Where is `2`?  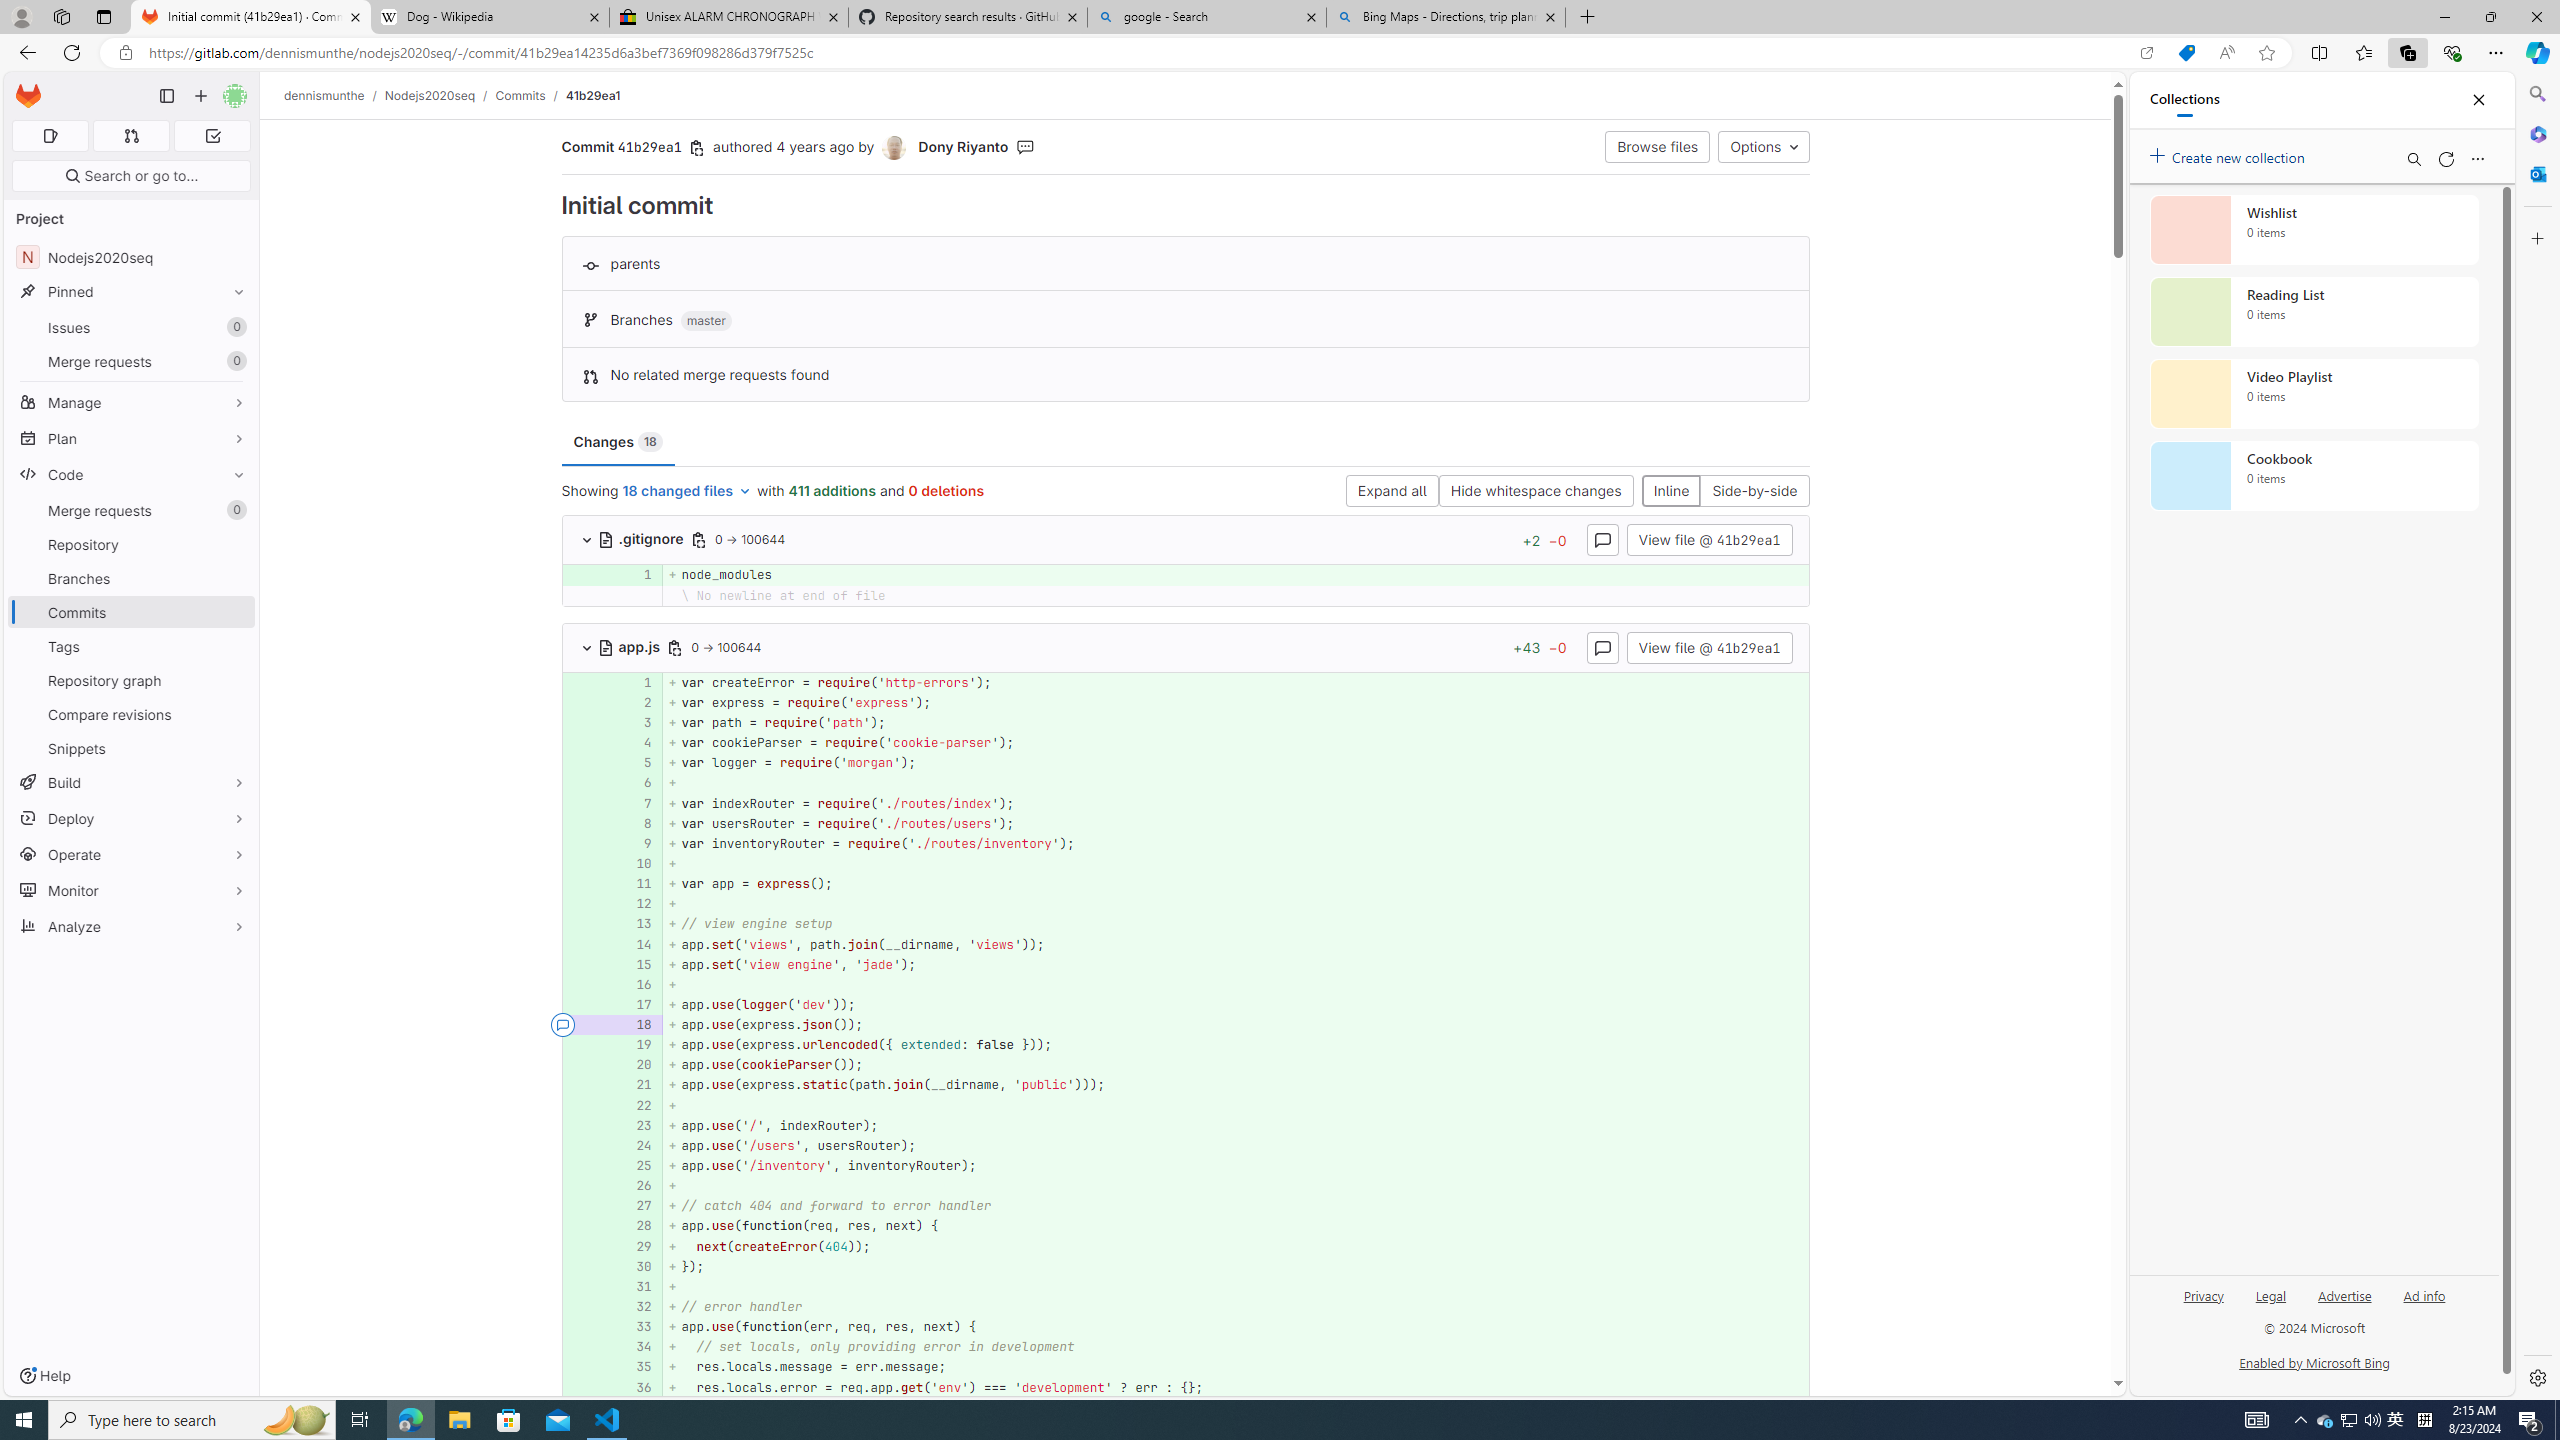
2 is located at coordinates (634, 702).